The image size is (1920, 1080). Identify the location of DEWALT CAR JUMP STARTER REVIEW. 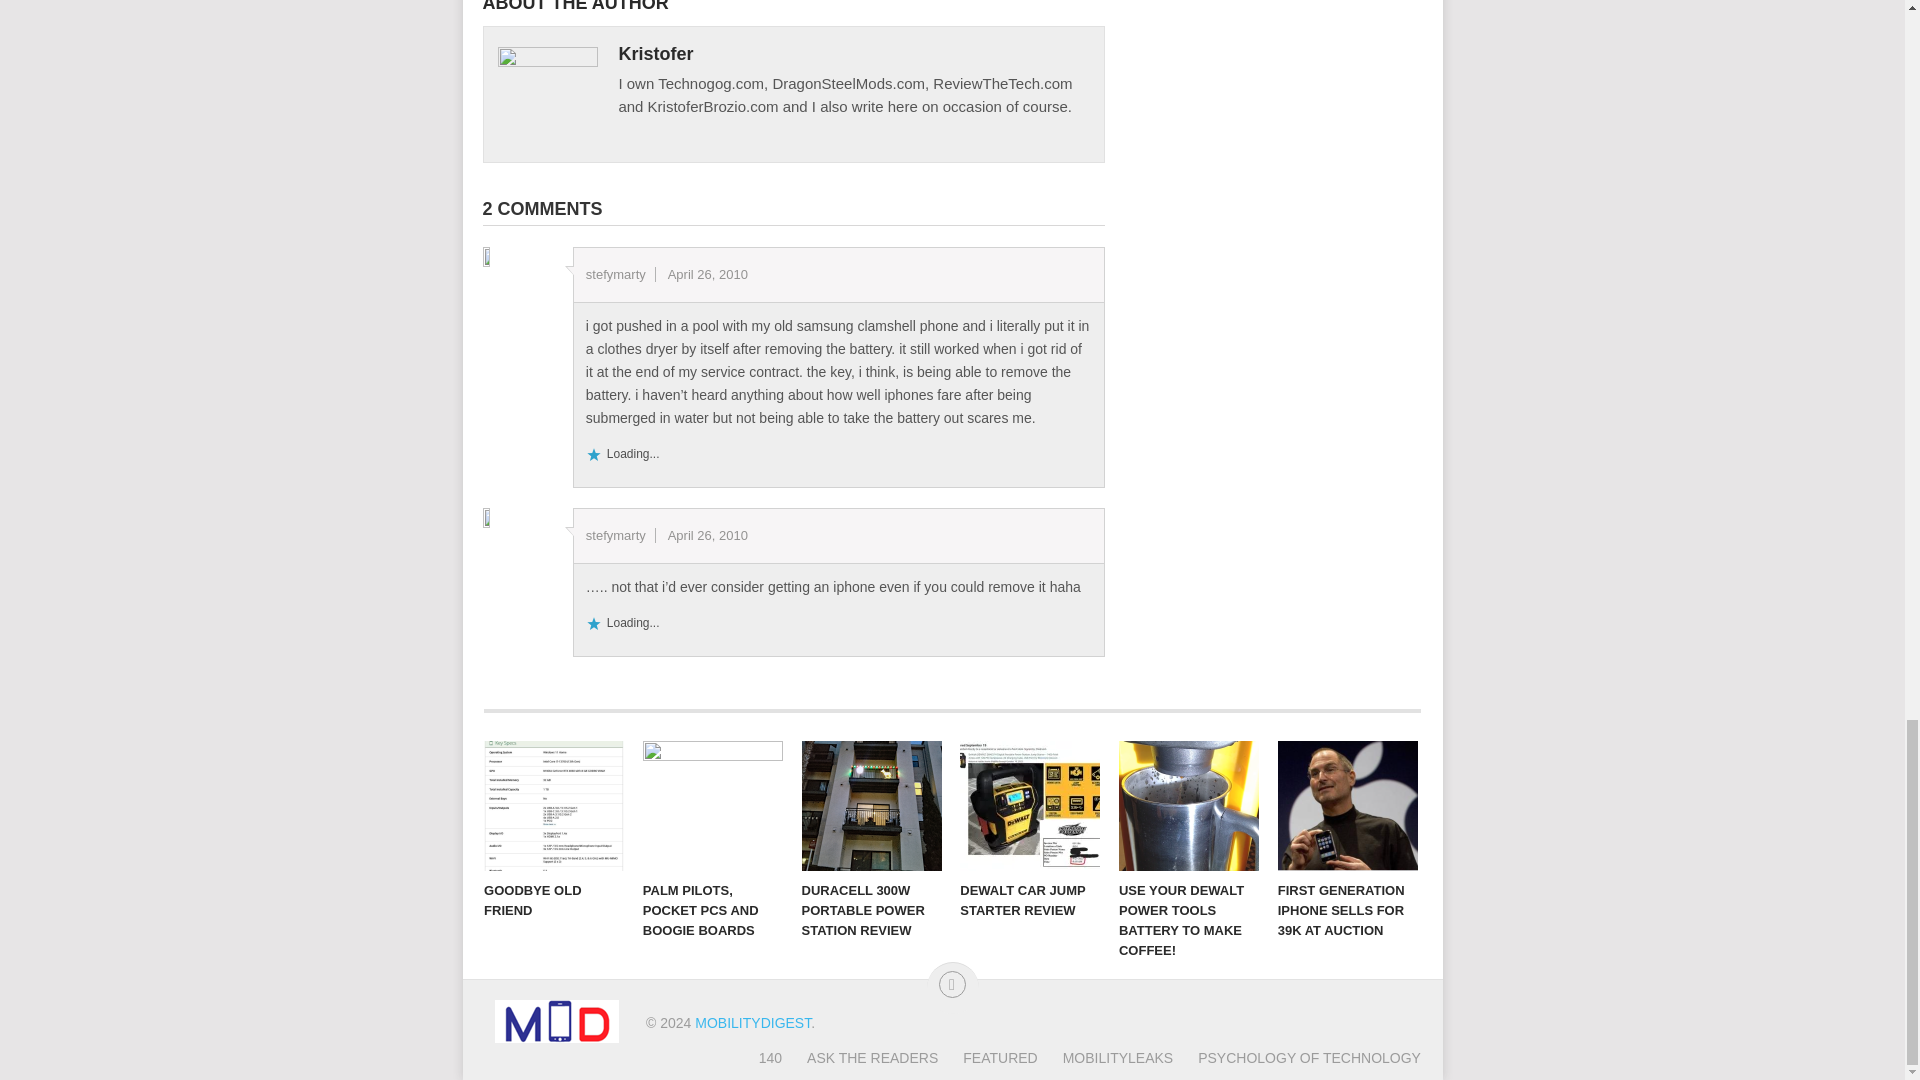
(1030, 805).